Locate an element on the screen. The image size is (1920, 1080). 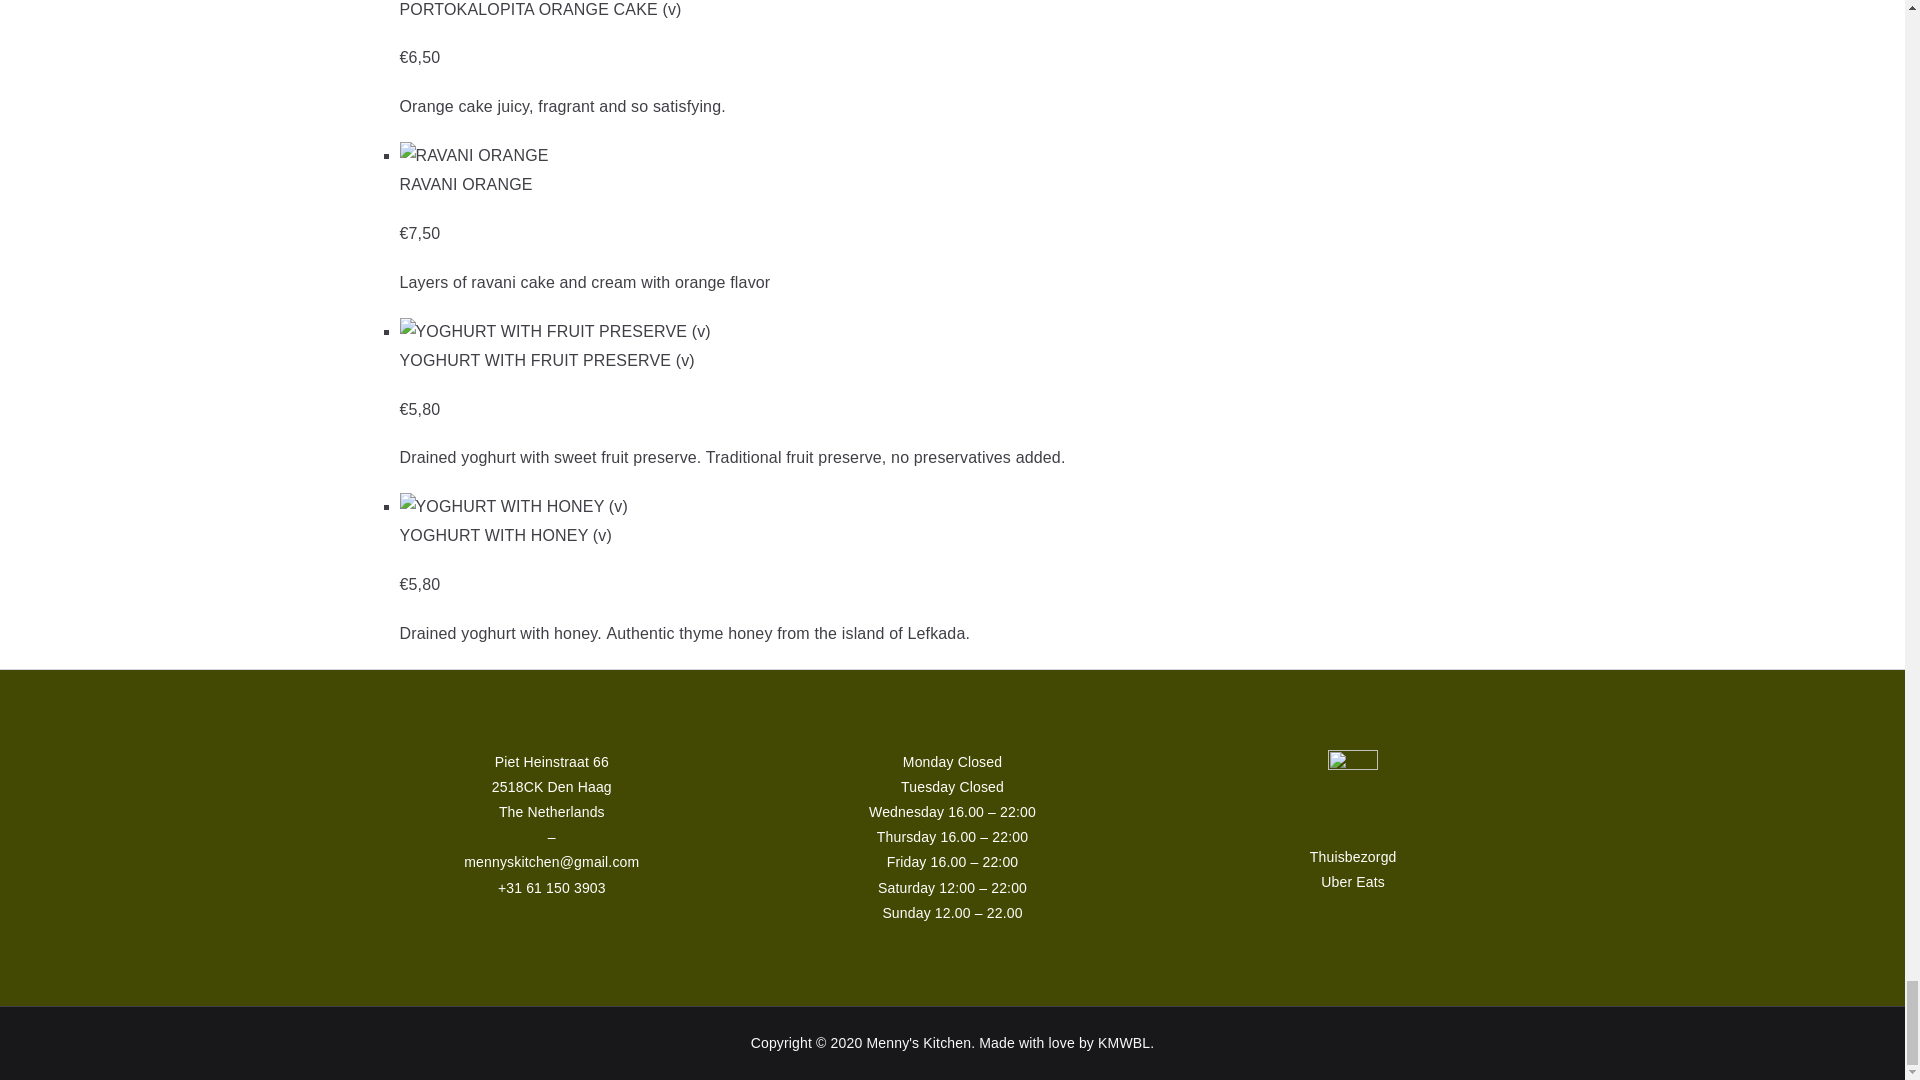
Uber Eats is located at coordinates (1352, 881).